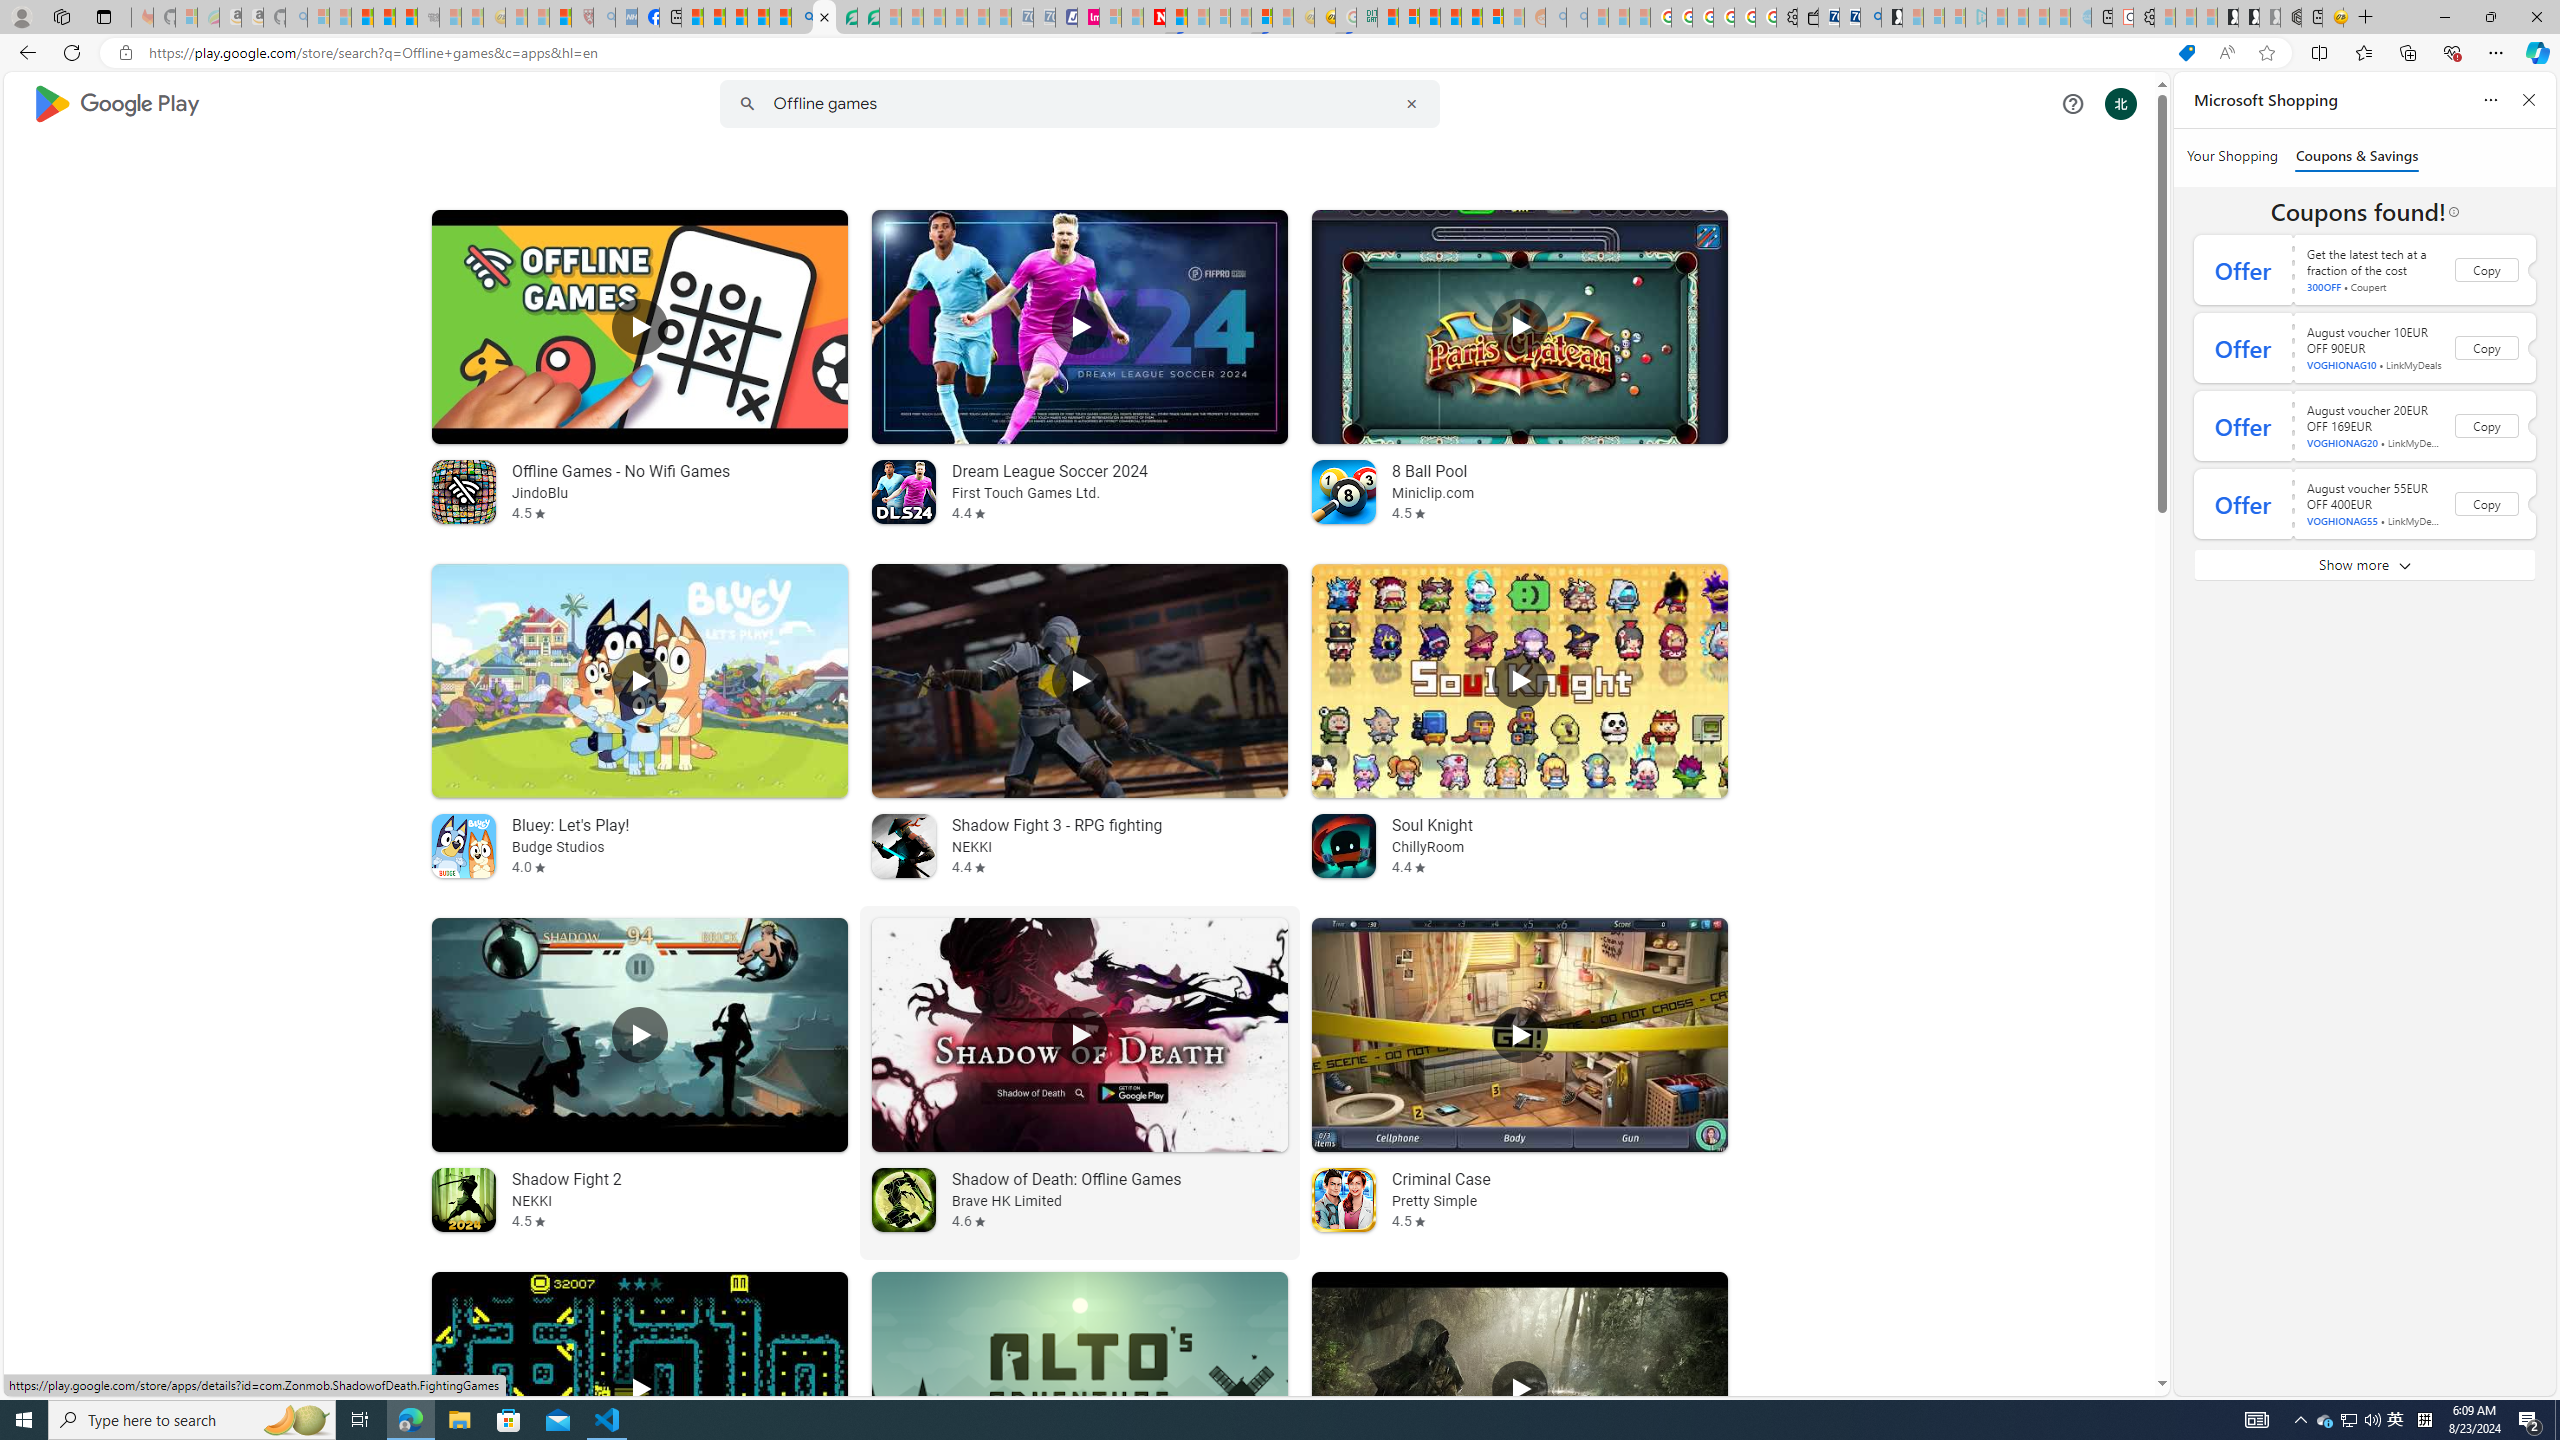 Image resolution: width=2560 pixels, height=1440 pixels. What do you see at coordinates (405, 17) in the screenshot?
I see `New Report Confirms 2023 Was Record Hot | Watch` at bounding box center [405, 17].